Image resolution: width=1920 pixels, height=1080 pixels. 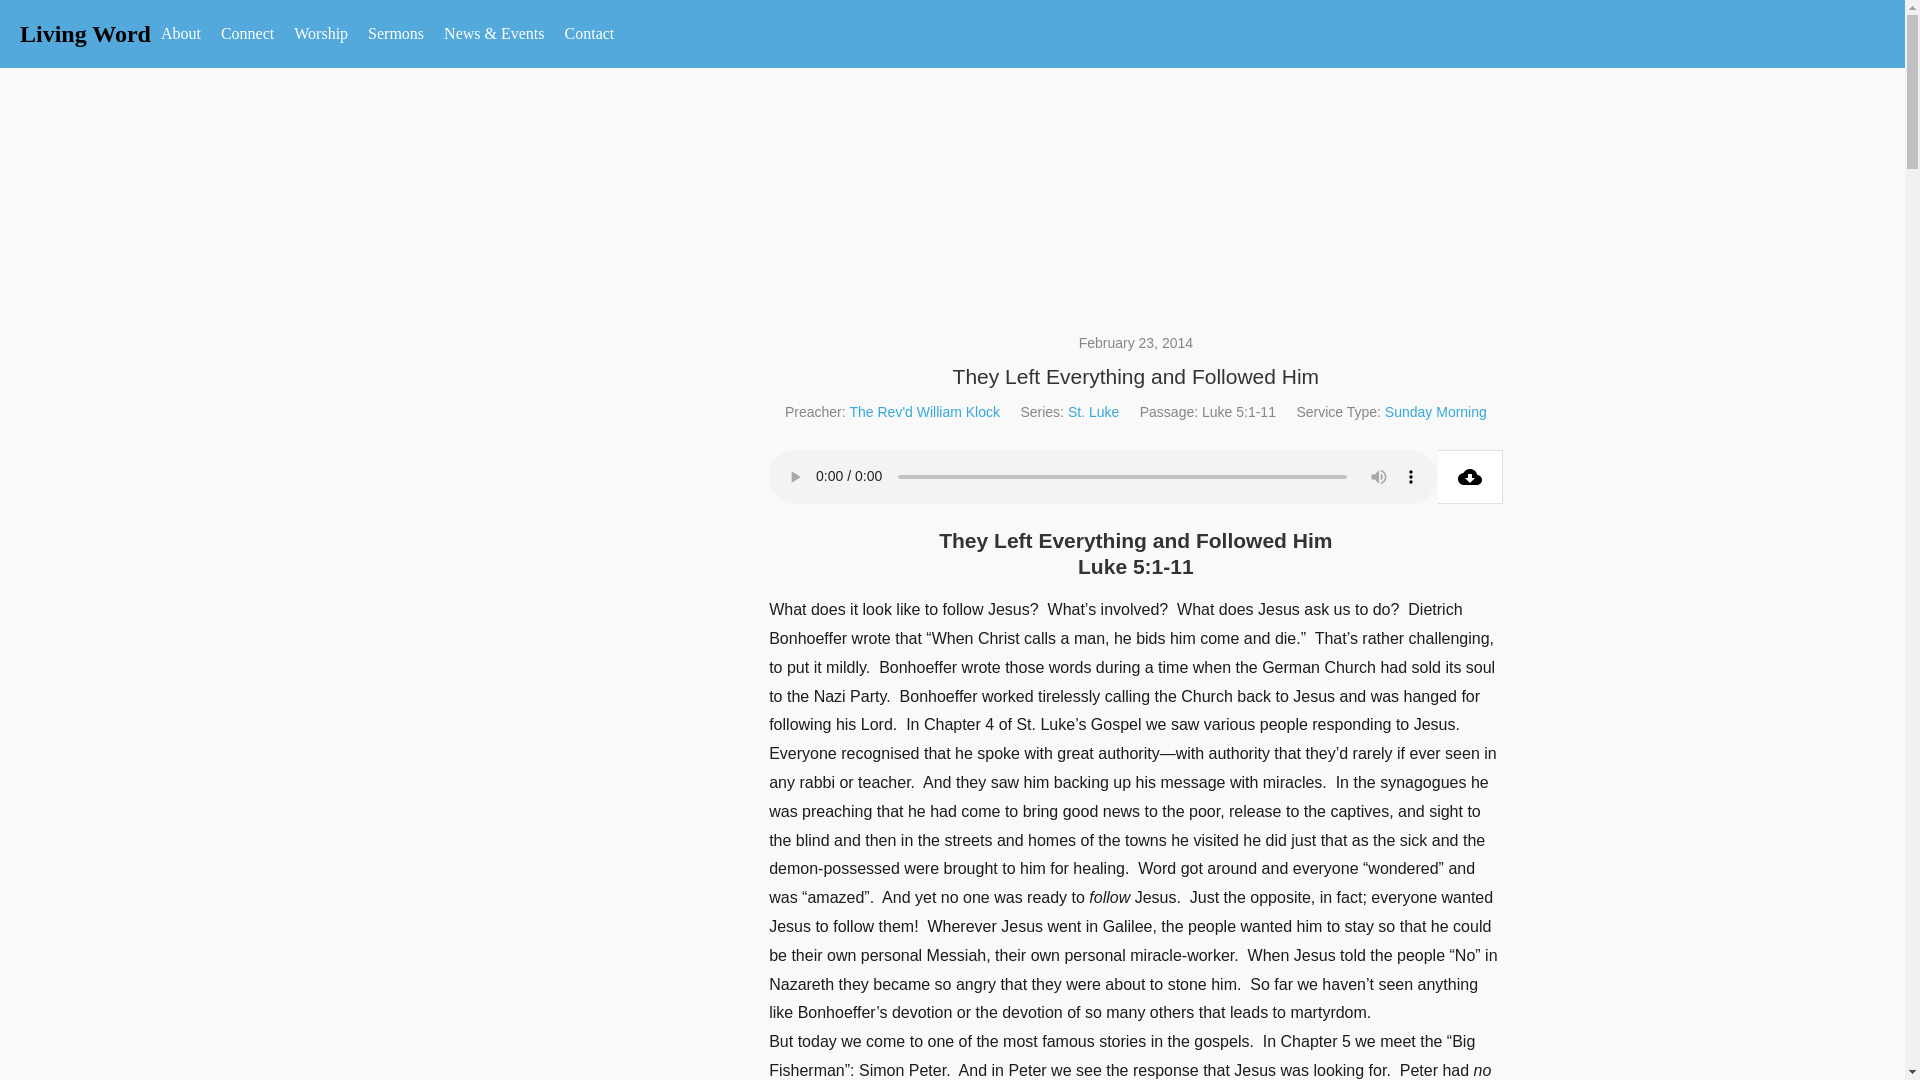 What do you see at coordinates (248, 34) in the screenshot?
I see `Connect` at bounding box center [248, 34].